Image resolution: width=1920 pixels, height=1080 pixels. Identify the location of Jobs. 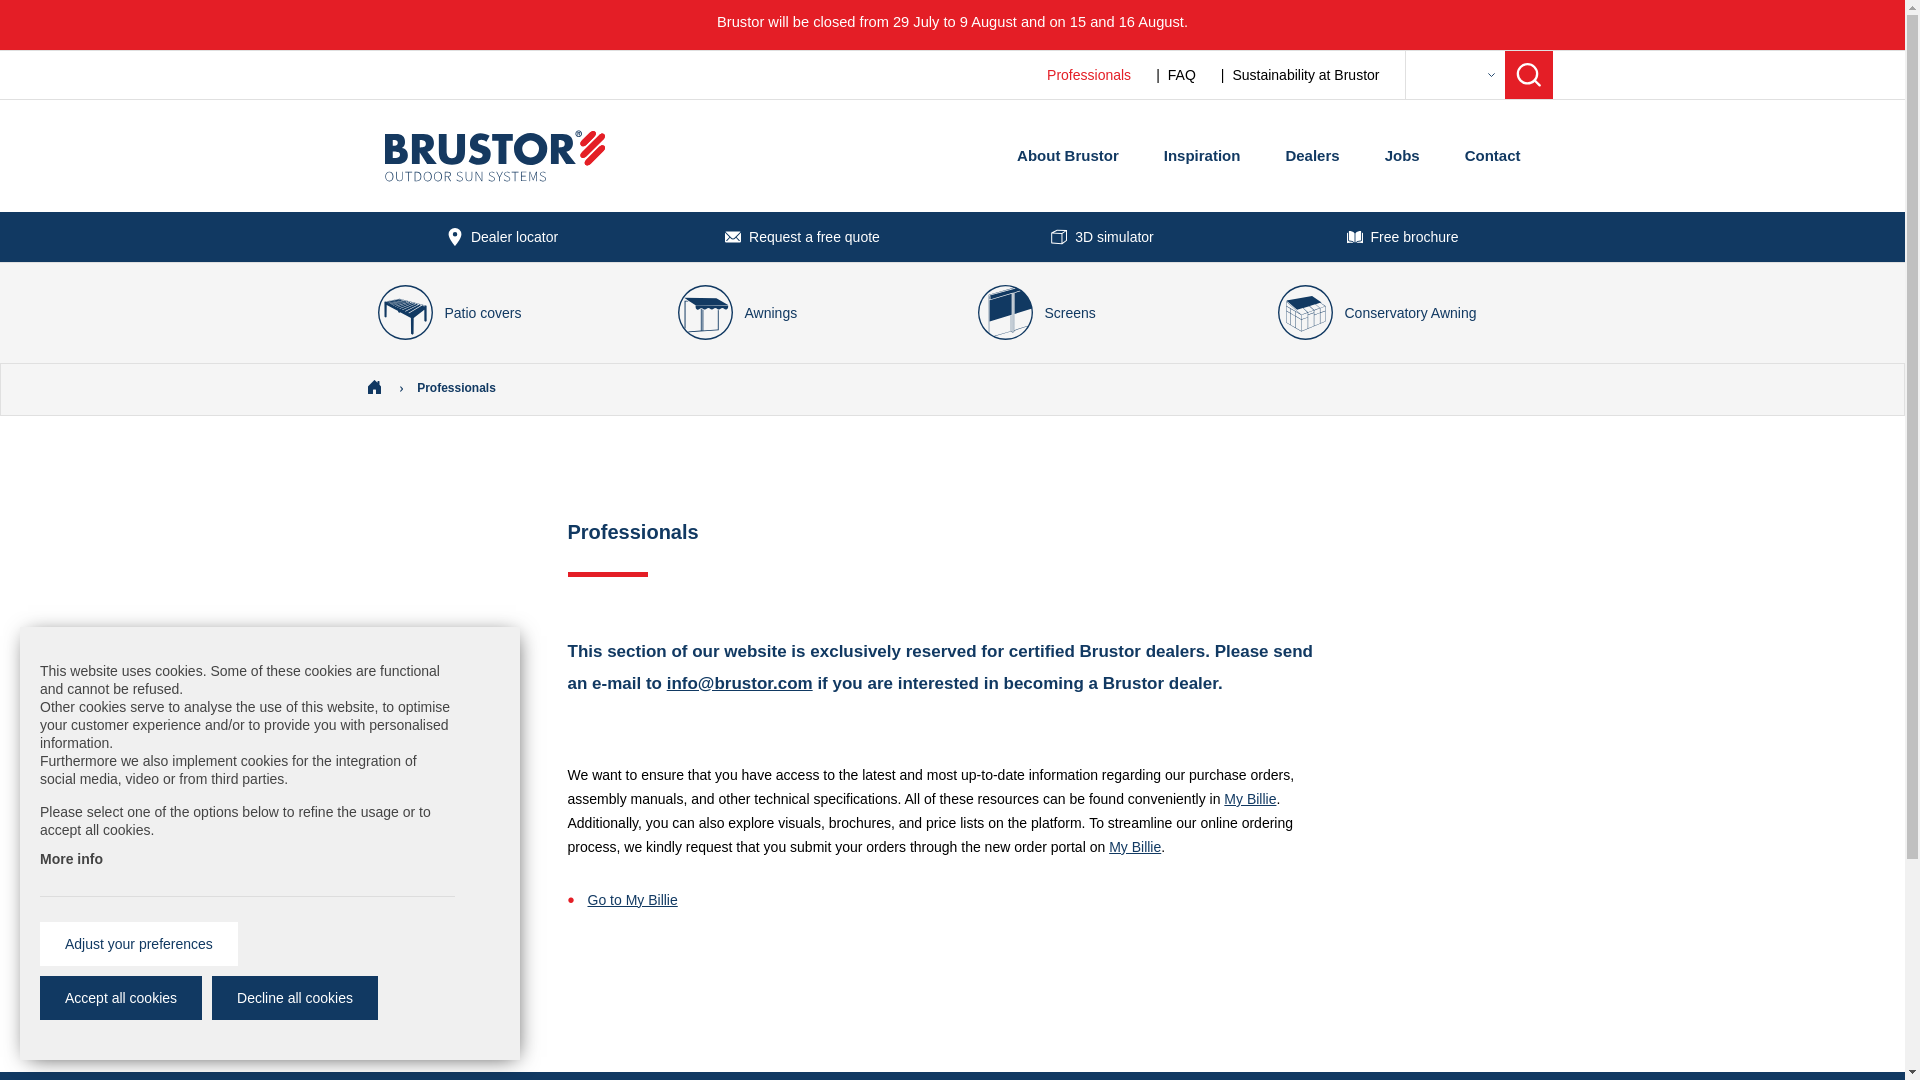
(1402, 155).